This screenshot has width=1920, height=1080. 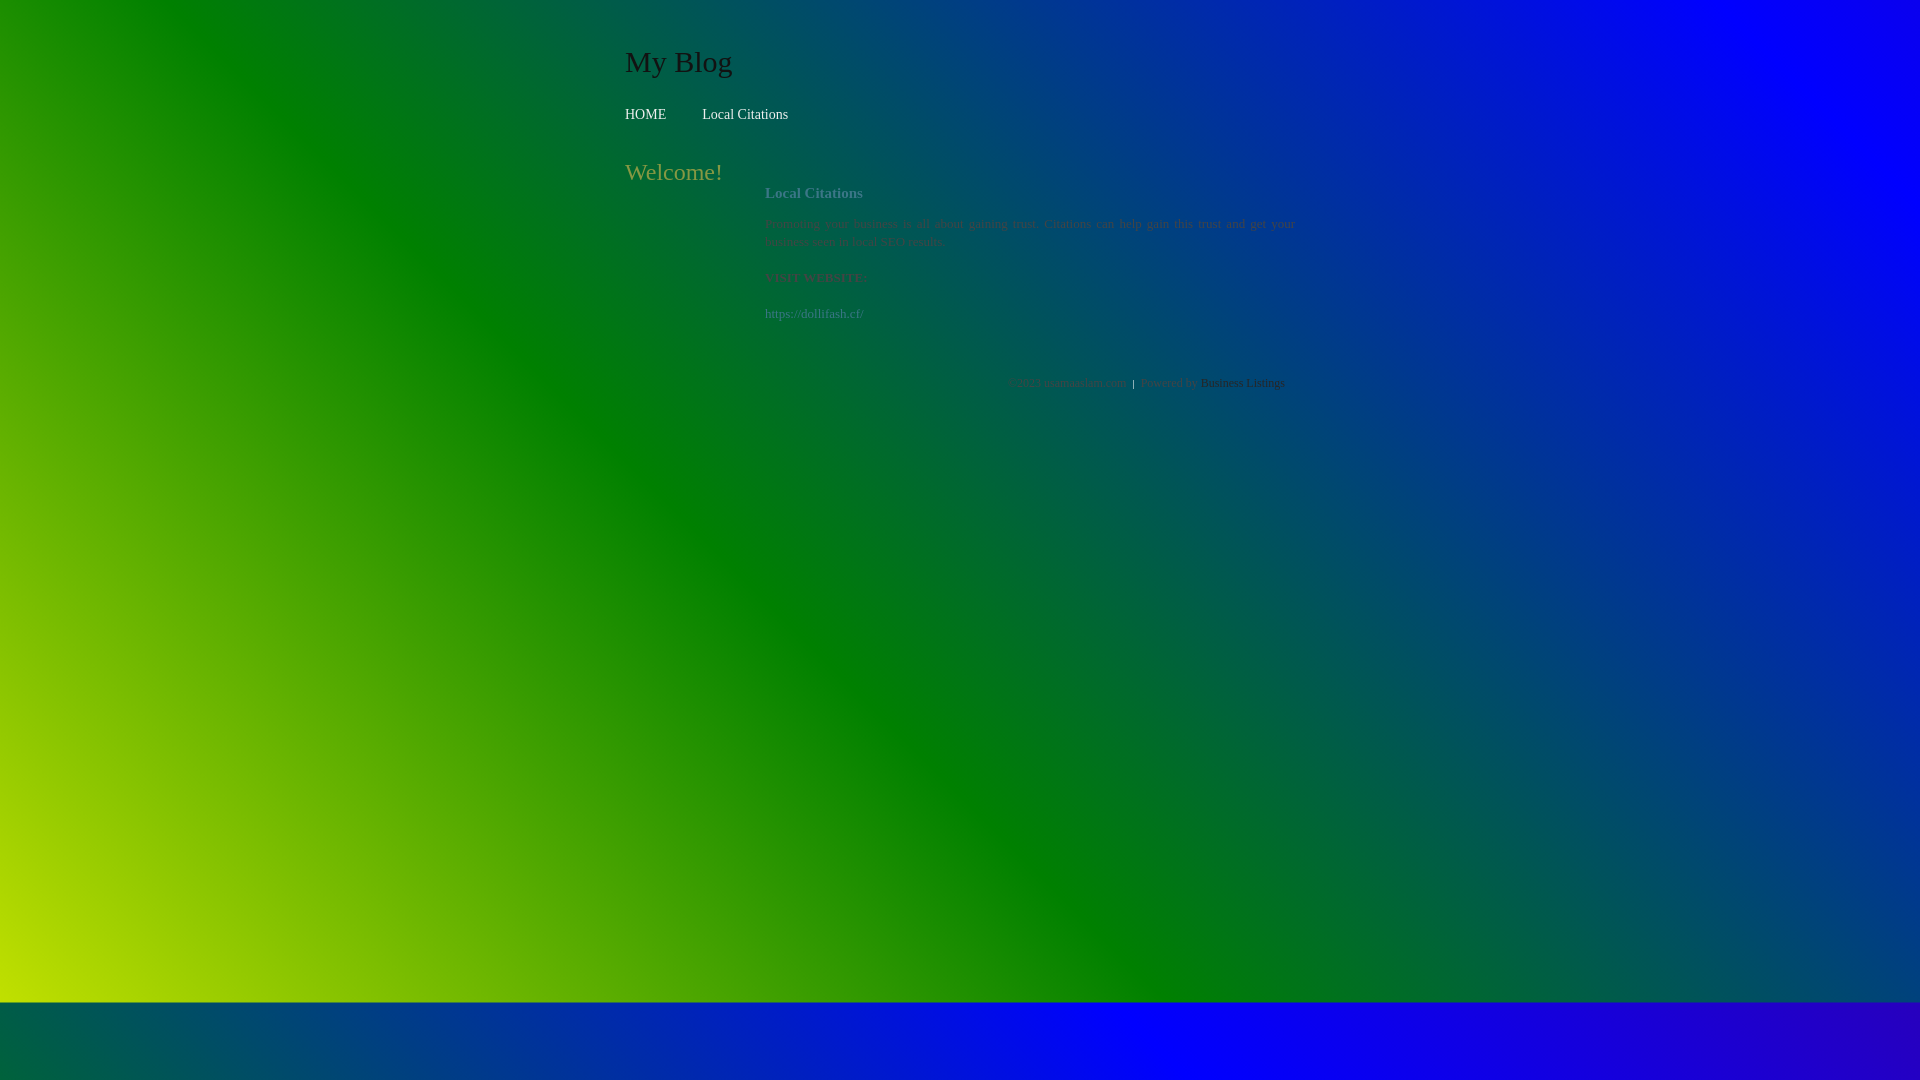 I want to click on Local Citations, so click(x=745, y=114).